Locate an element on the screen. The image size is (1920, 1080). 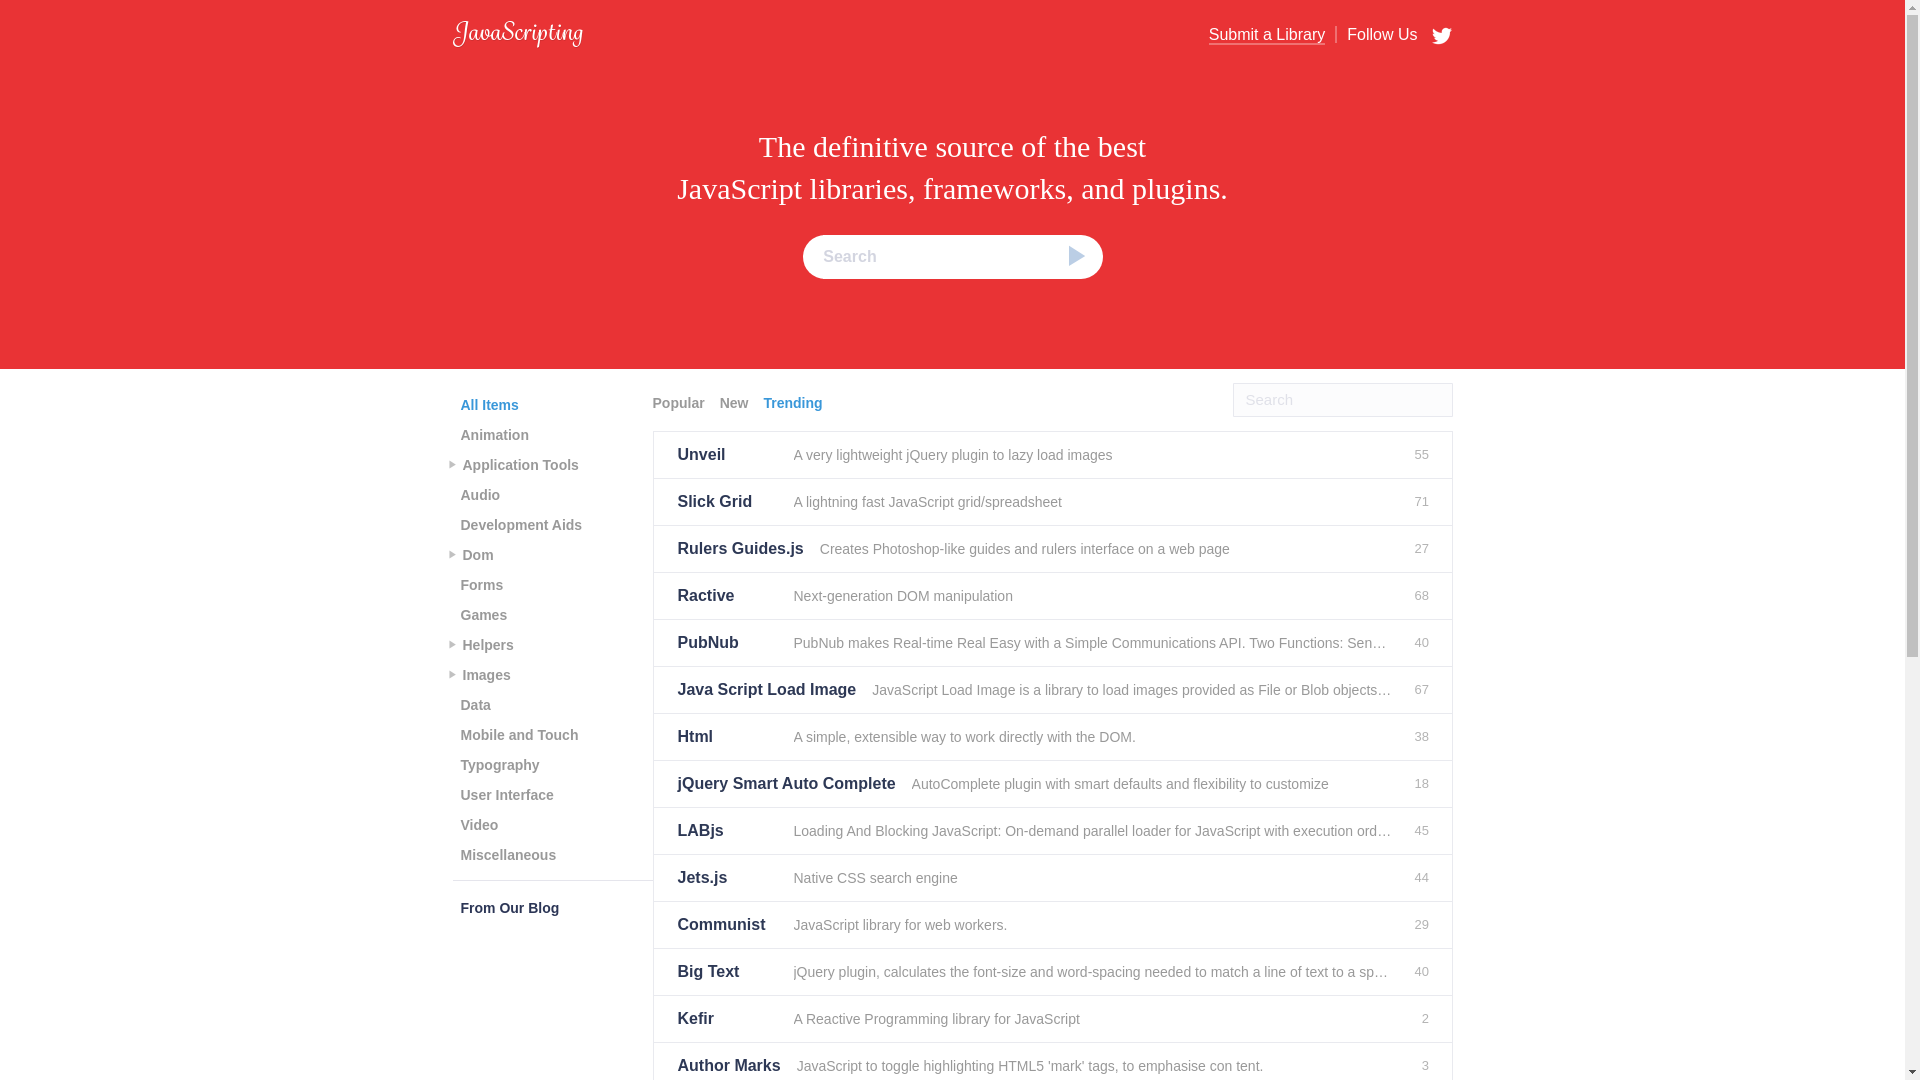
Miscellaneous is located at coordinates (508, 855).